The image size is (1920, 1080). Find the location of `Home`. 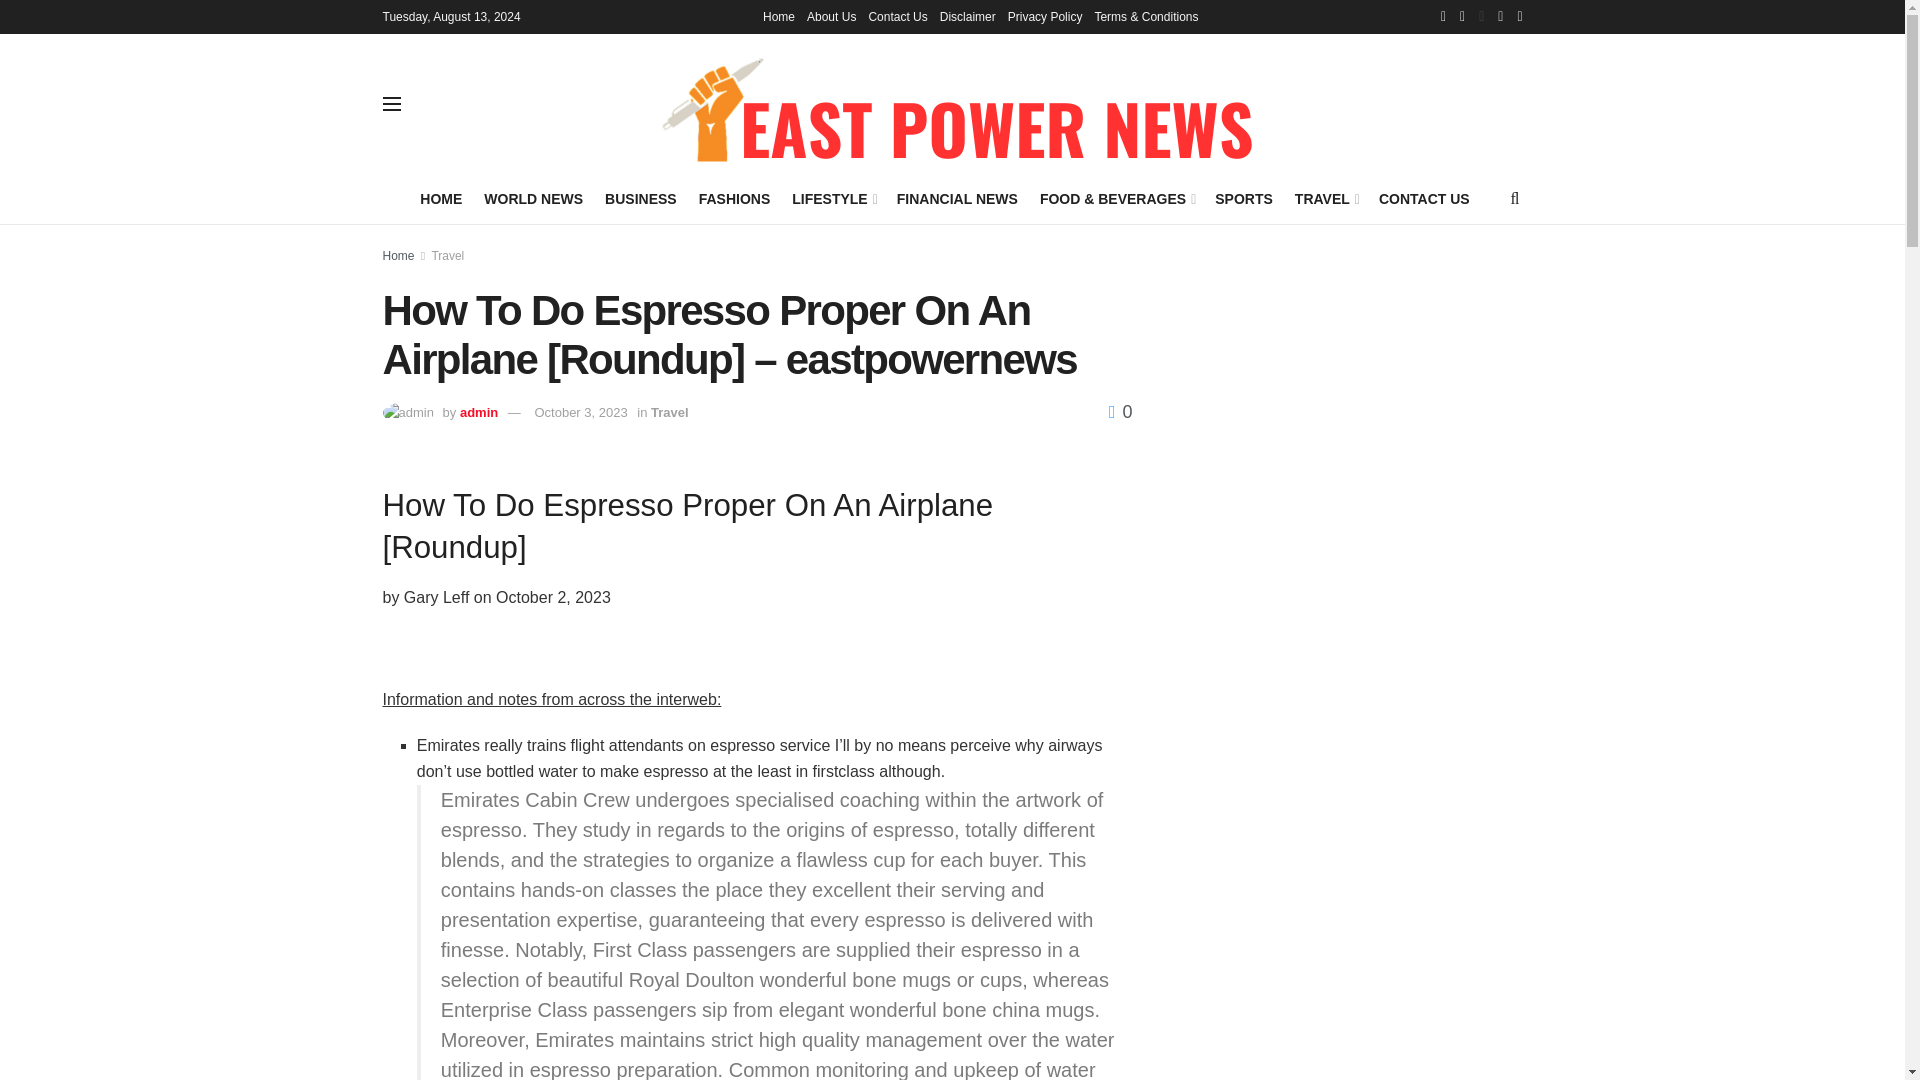

Home is located at coordinates (778, 16).